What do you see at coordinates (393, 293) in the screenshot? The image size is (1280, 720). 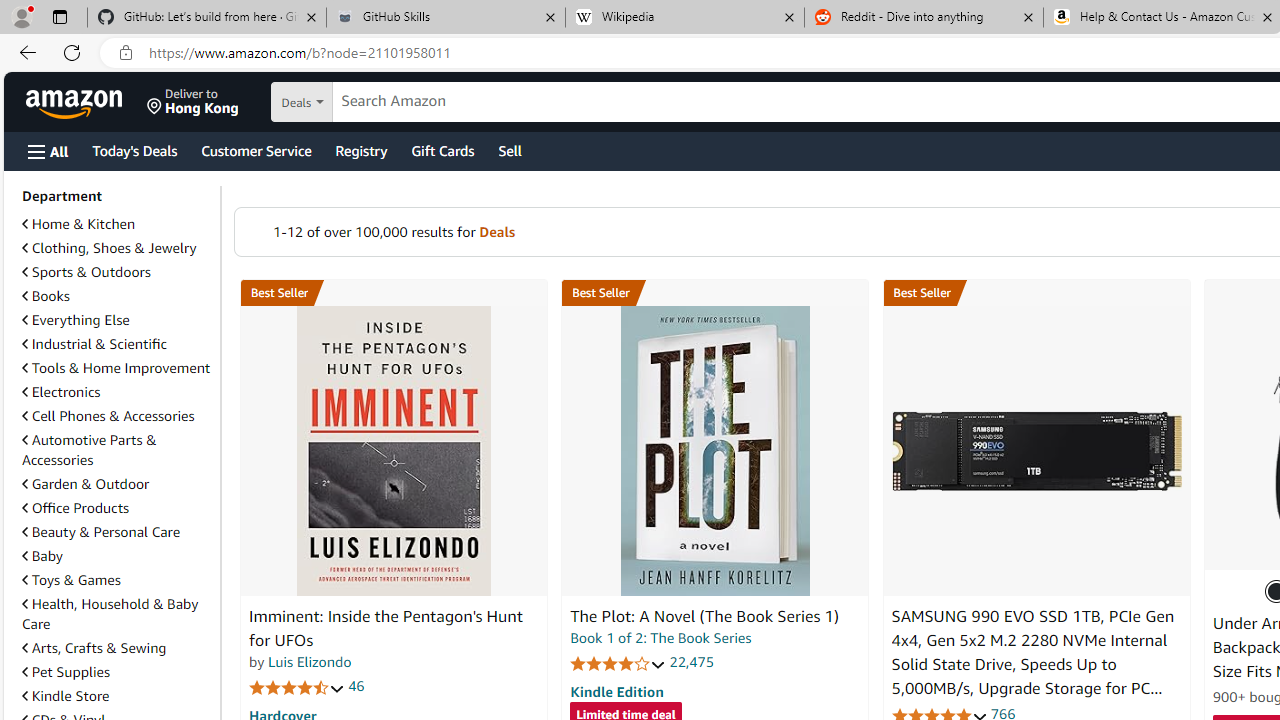 I see `Best Seller in Unexplained Mysteries` at bounding box center [393, 293].